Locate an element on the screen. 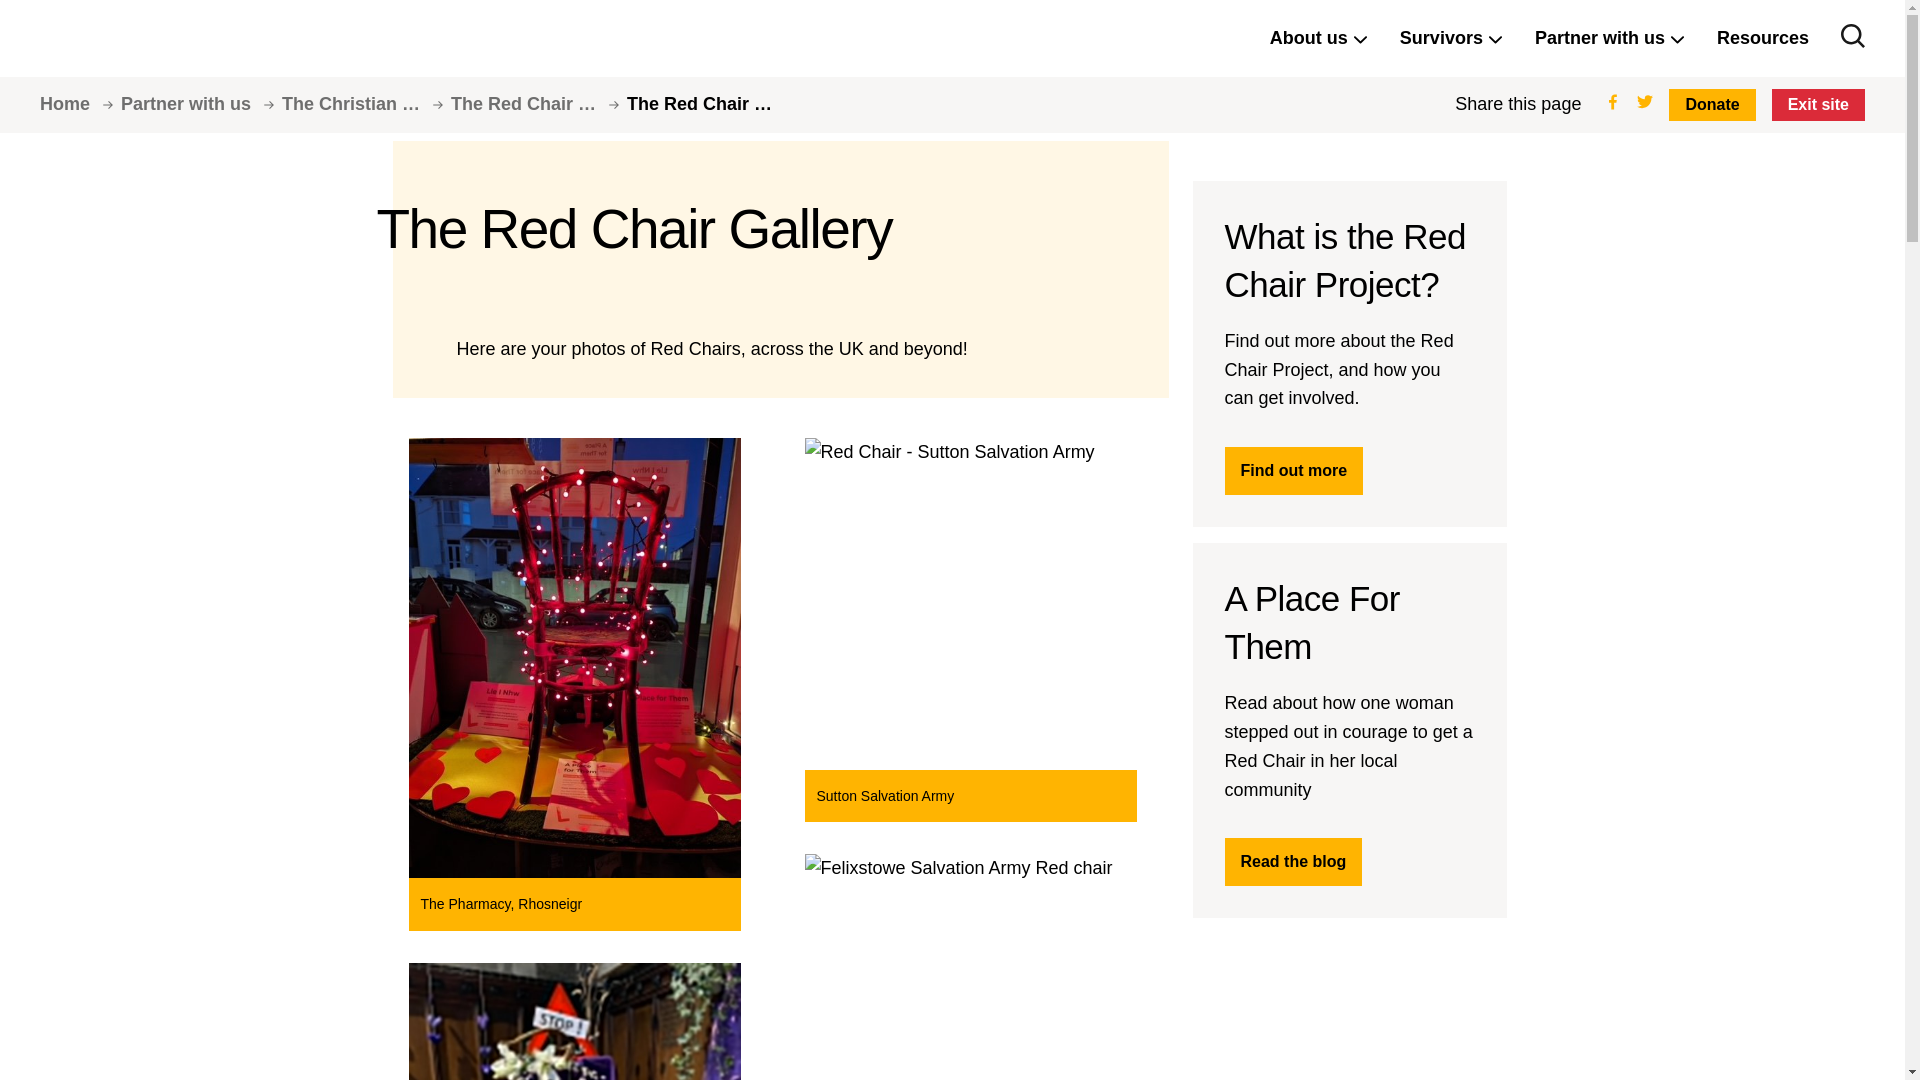  About us is located at coordinates (1318, 38).